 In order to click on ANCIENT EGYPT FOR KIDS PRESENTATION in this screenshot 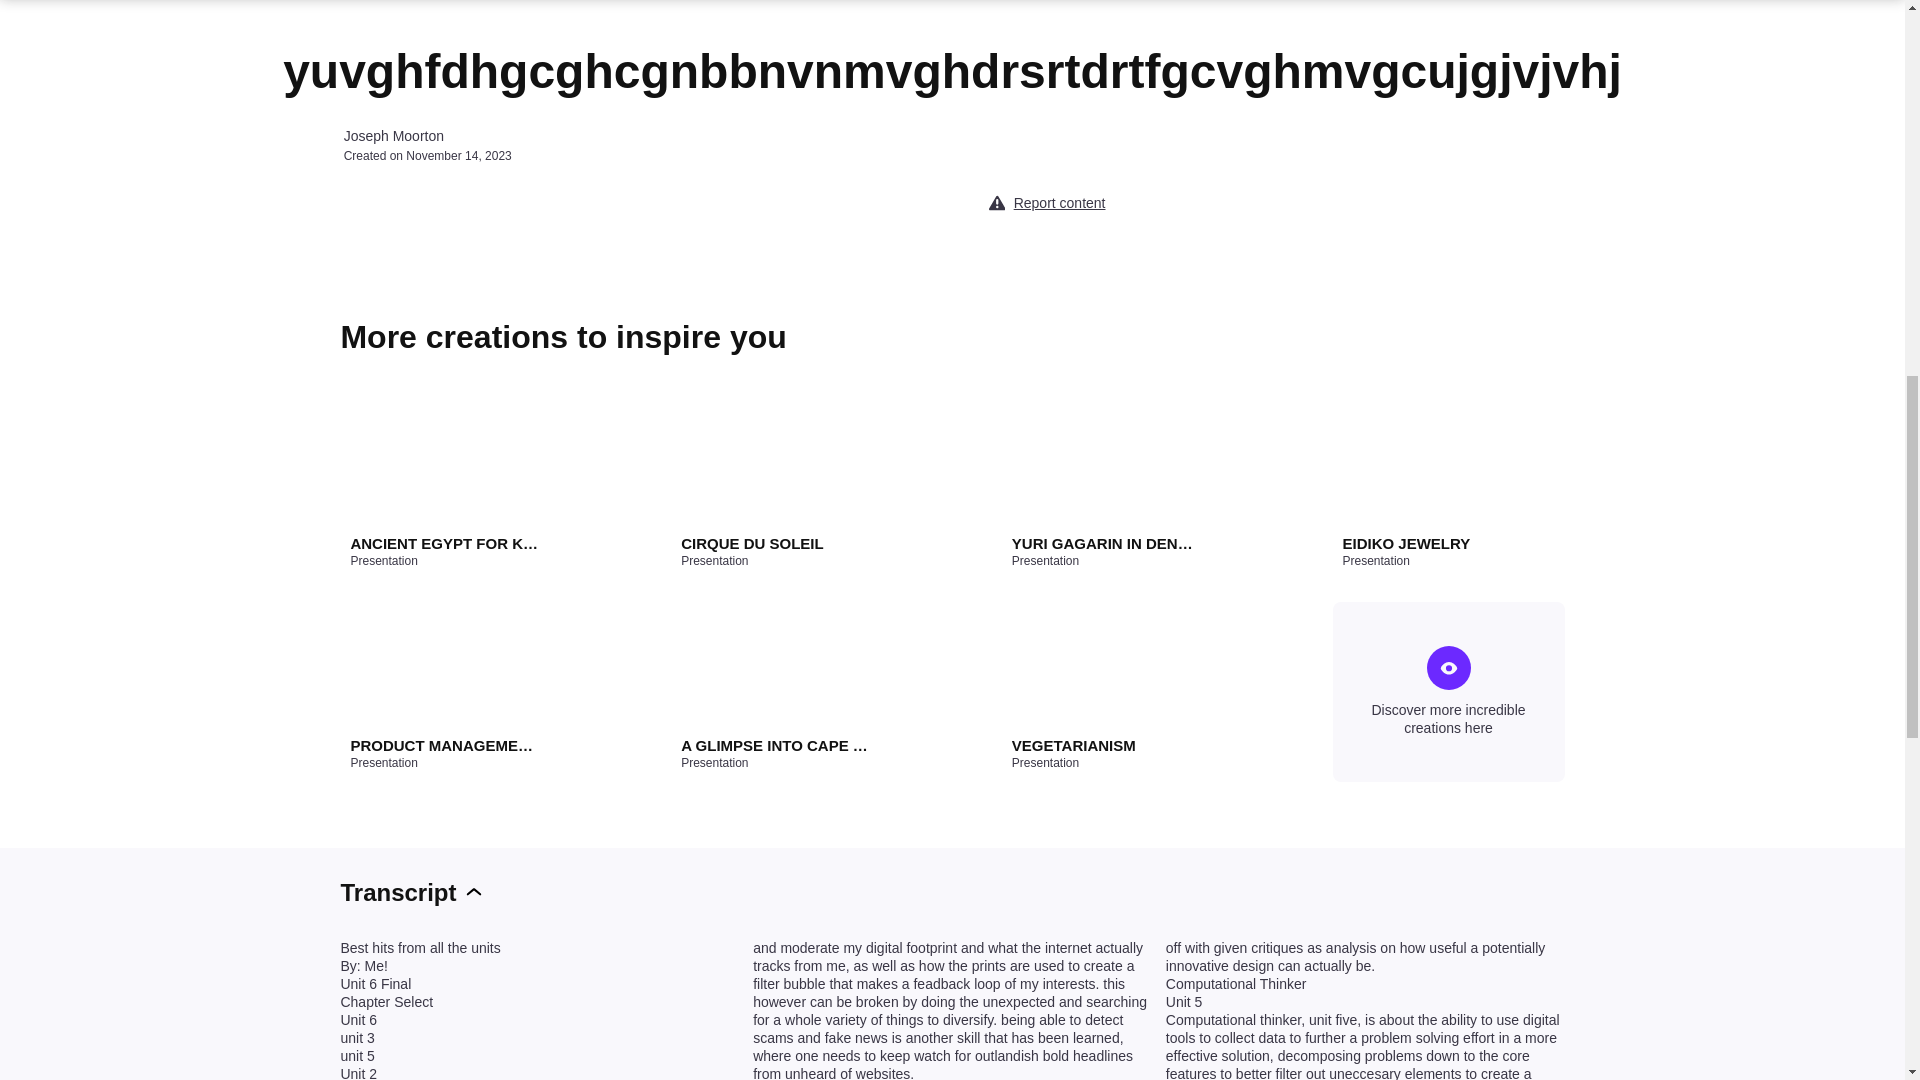, I will do `click(443, 544)`.